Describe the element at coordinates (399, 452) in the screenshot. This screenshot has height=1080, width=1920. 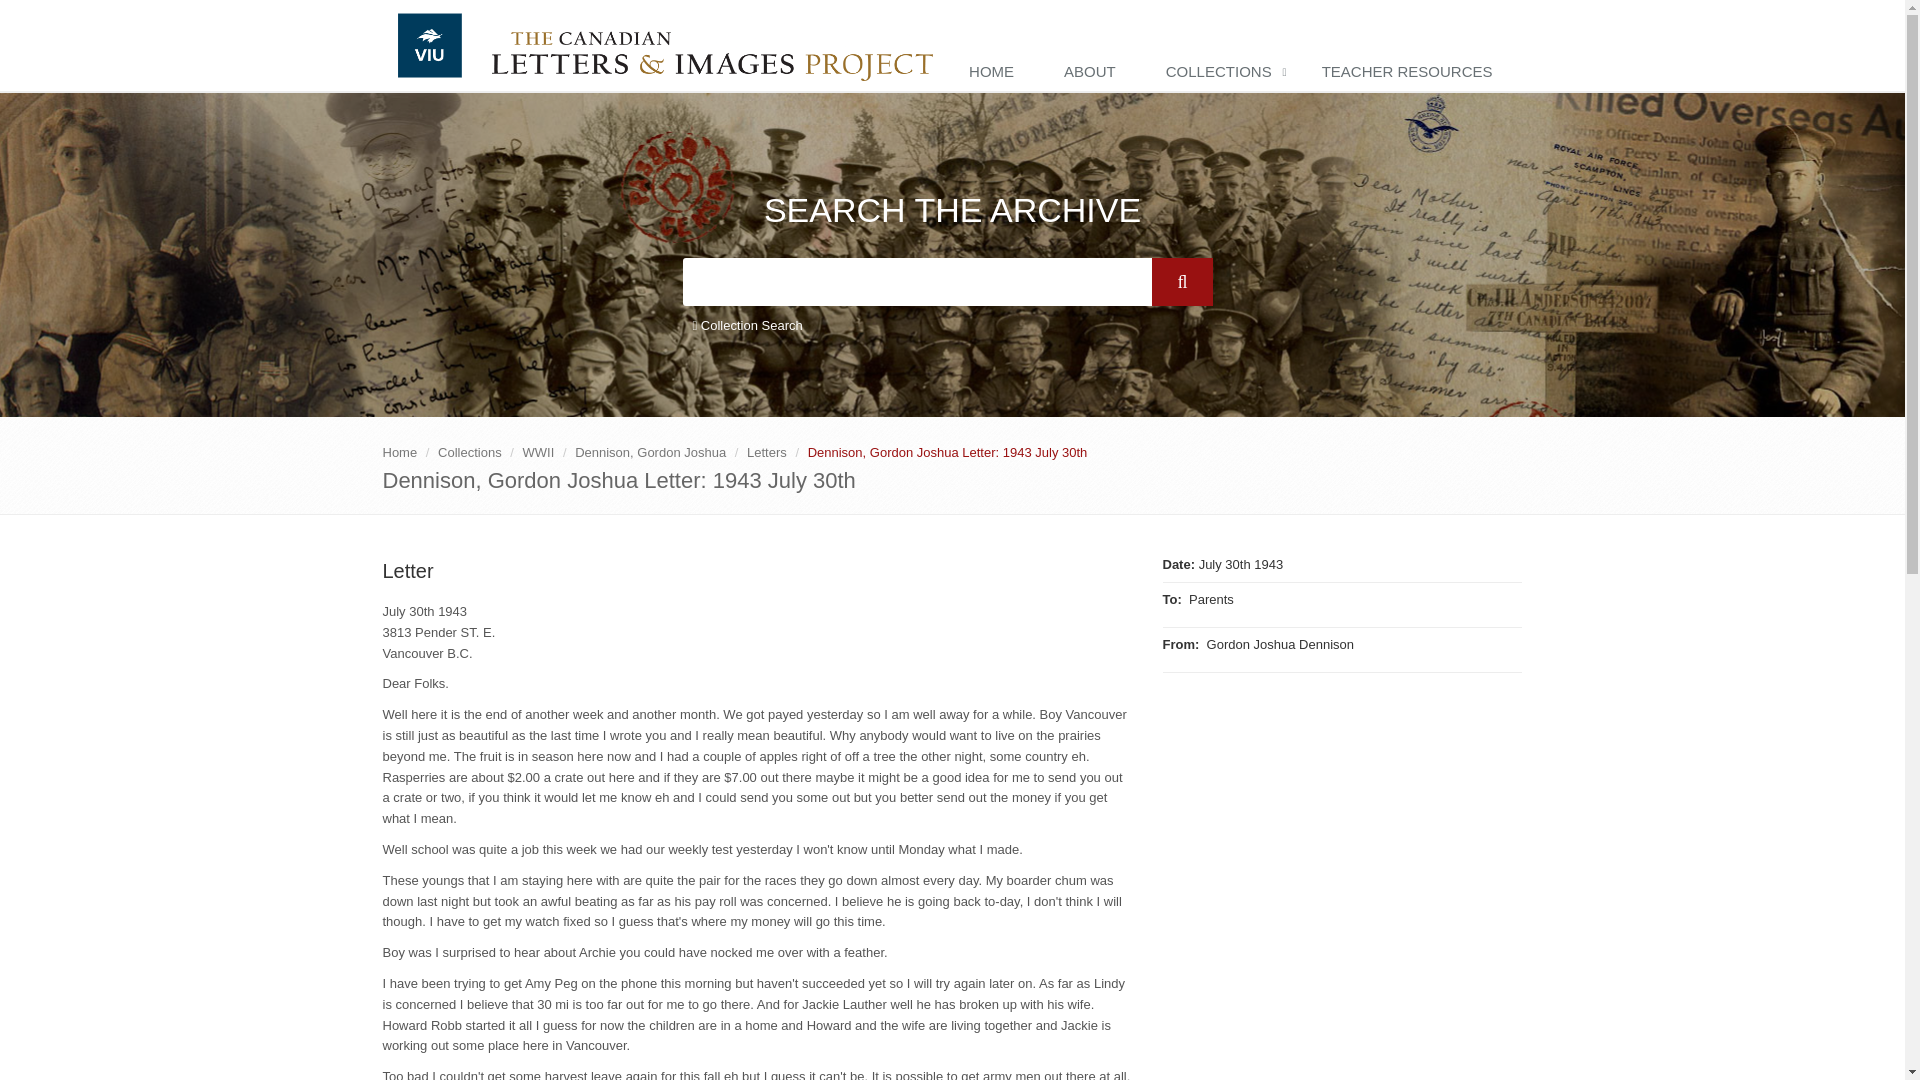
I see `Home` at that location.